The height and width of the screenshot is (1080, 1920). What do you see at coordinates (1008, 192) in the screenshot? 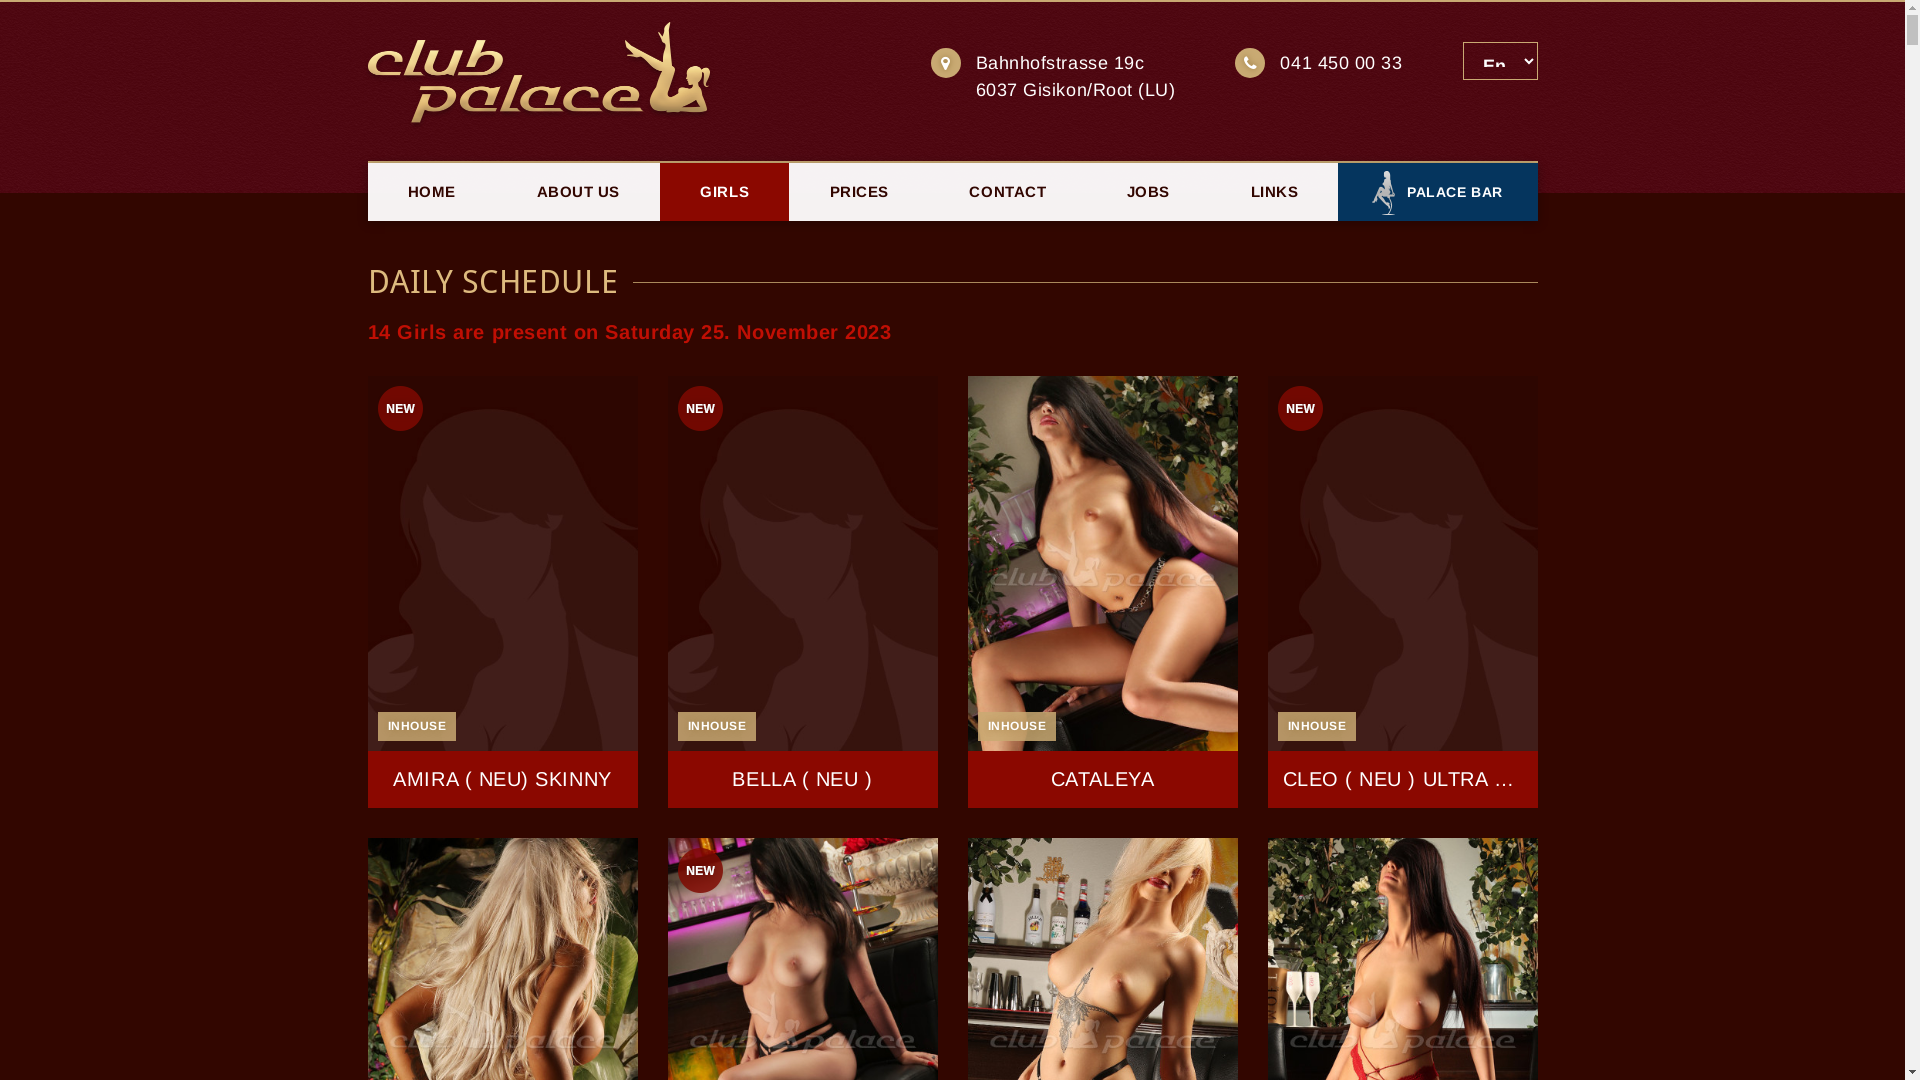
I see `CONTACT` at bounding box center [1008, 192].